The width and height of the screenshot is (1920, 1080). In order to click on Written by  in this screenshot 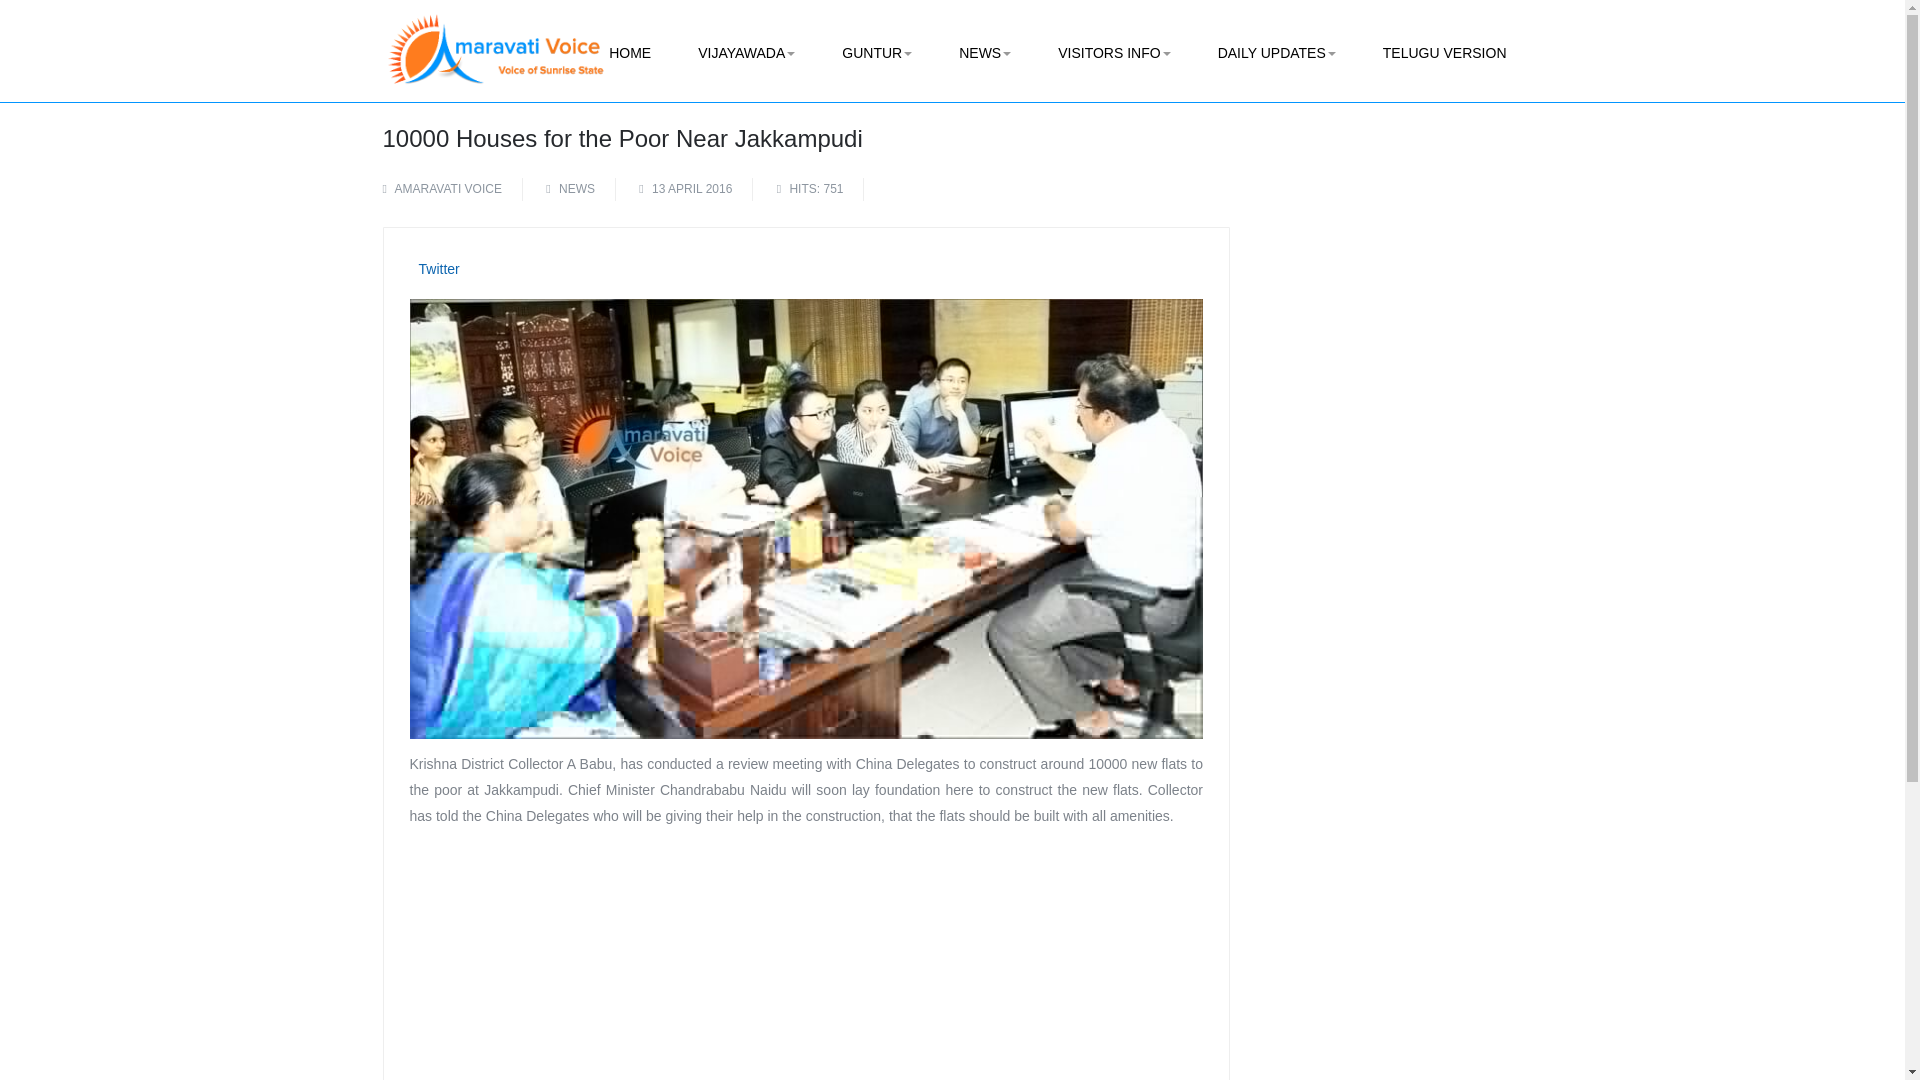, I will do `click(452, 188)`.